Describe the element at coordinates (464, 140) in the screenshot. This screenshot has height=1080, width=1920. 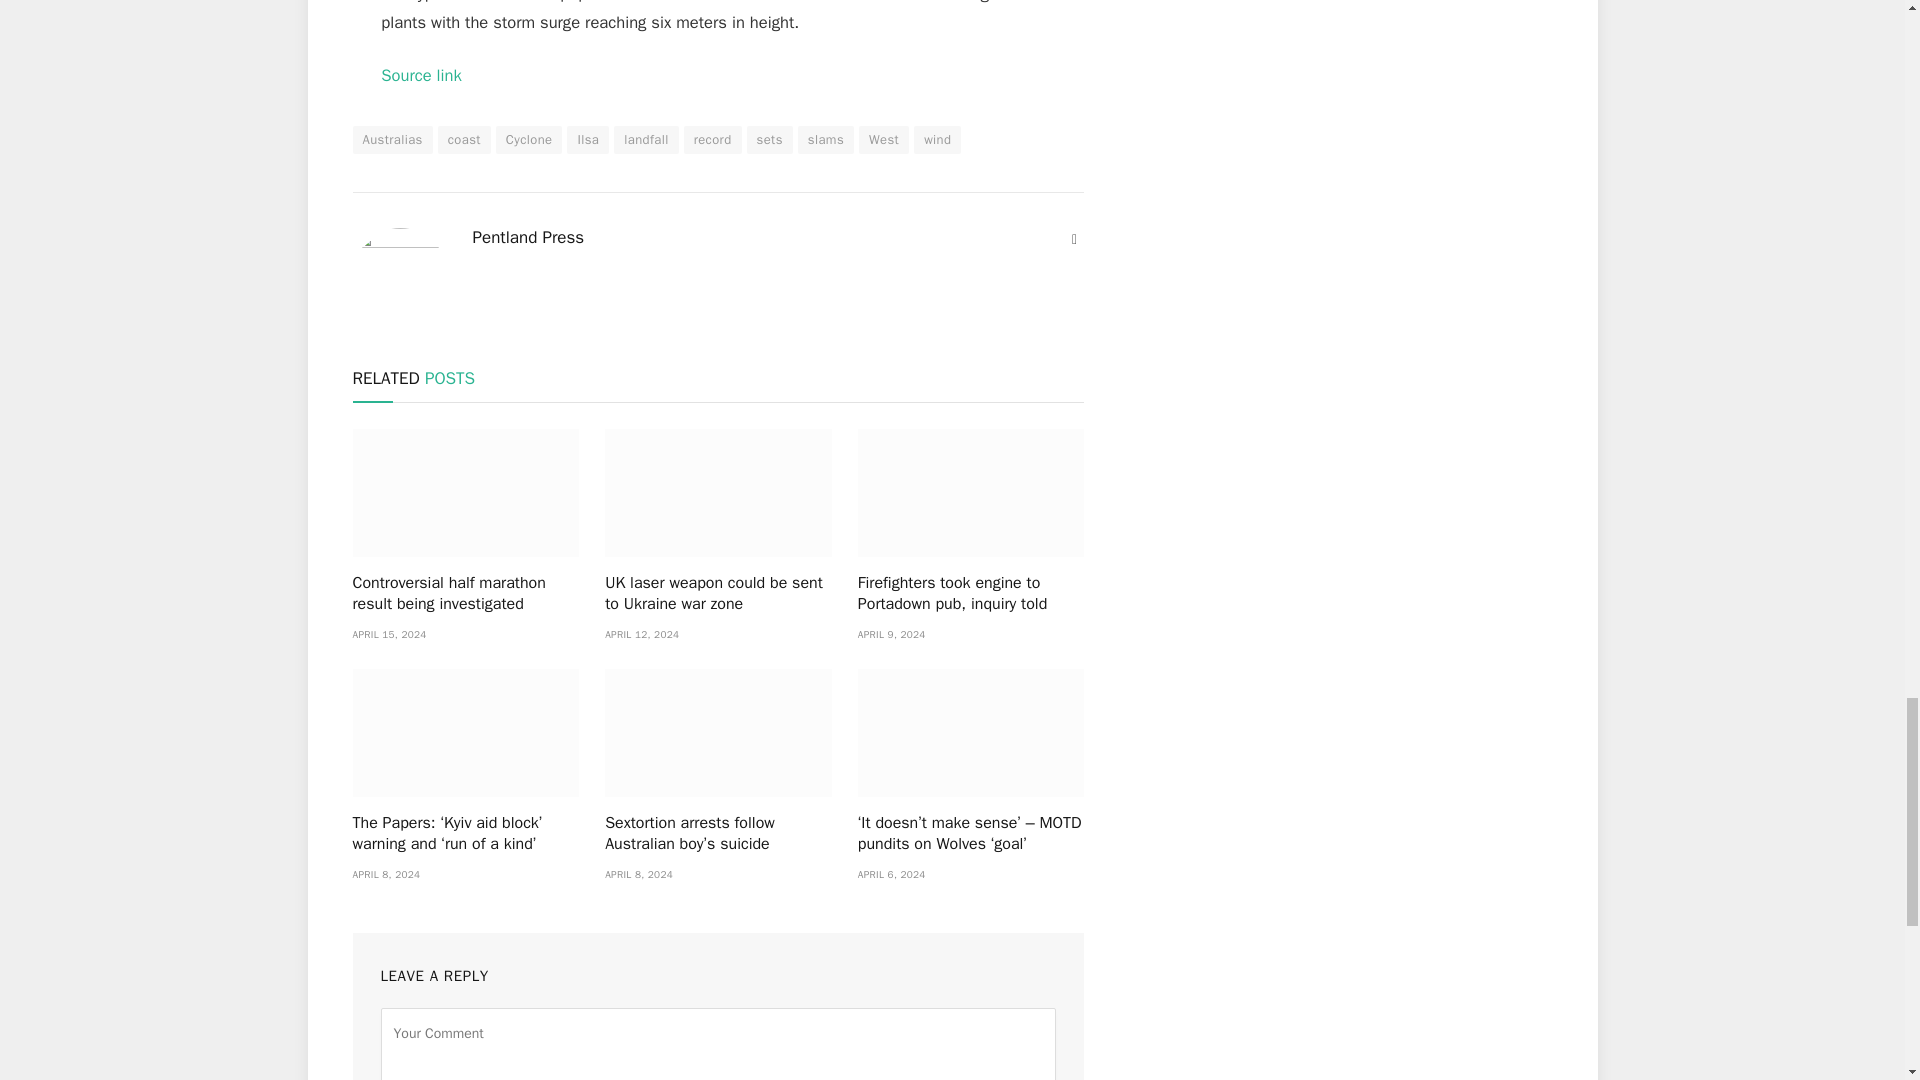
I see `coast` at that location.